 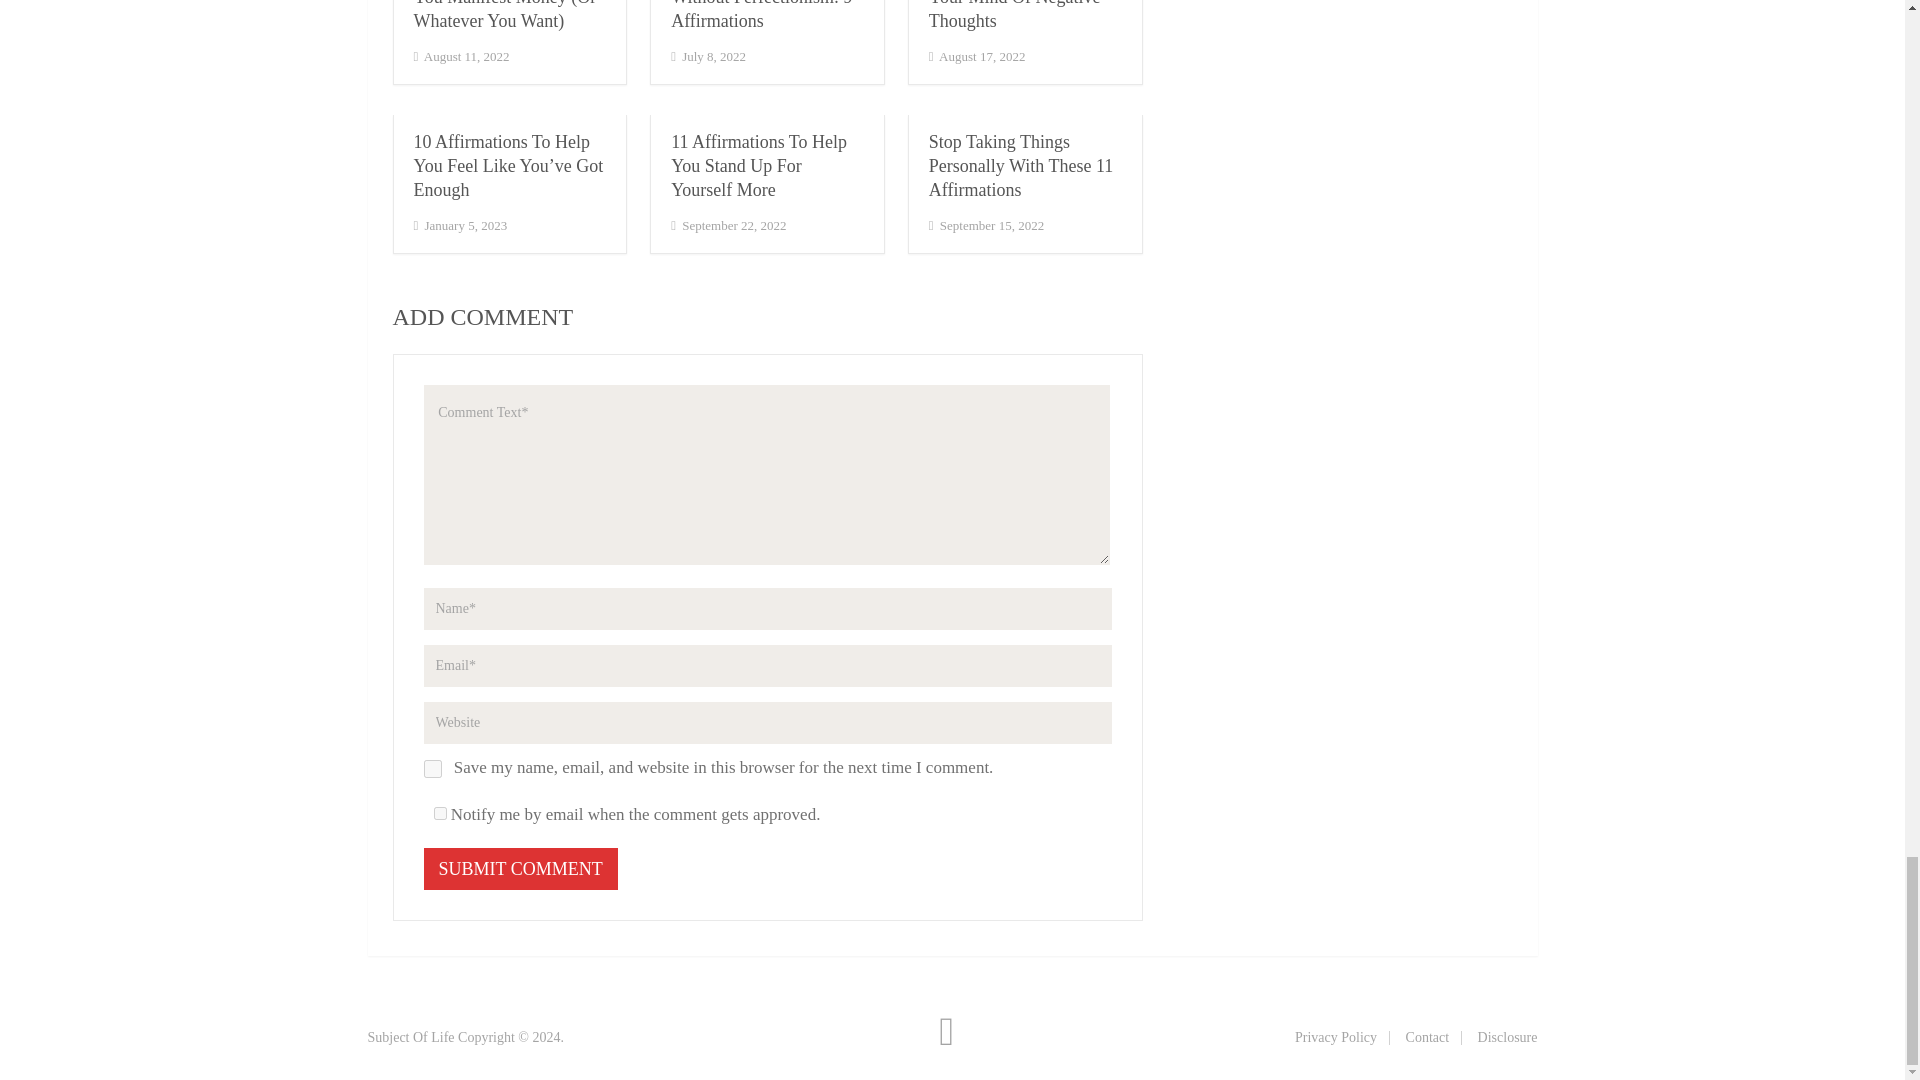 I want to click on 12 Affirmations To Clear Your Mind  Of Negative Thoughts, so click(x=1019, y=16).